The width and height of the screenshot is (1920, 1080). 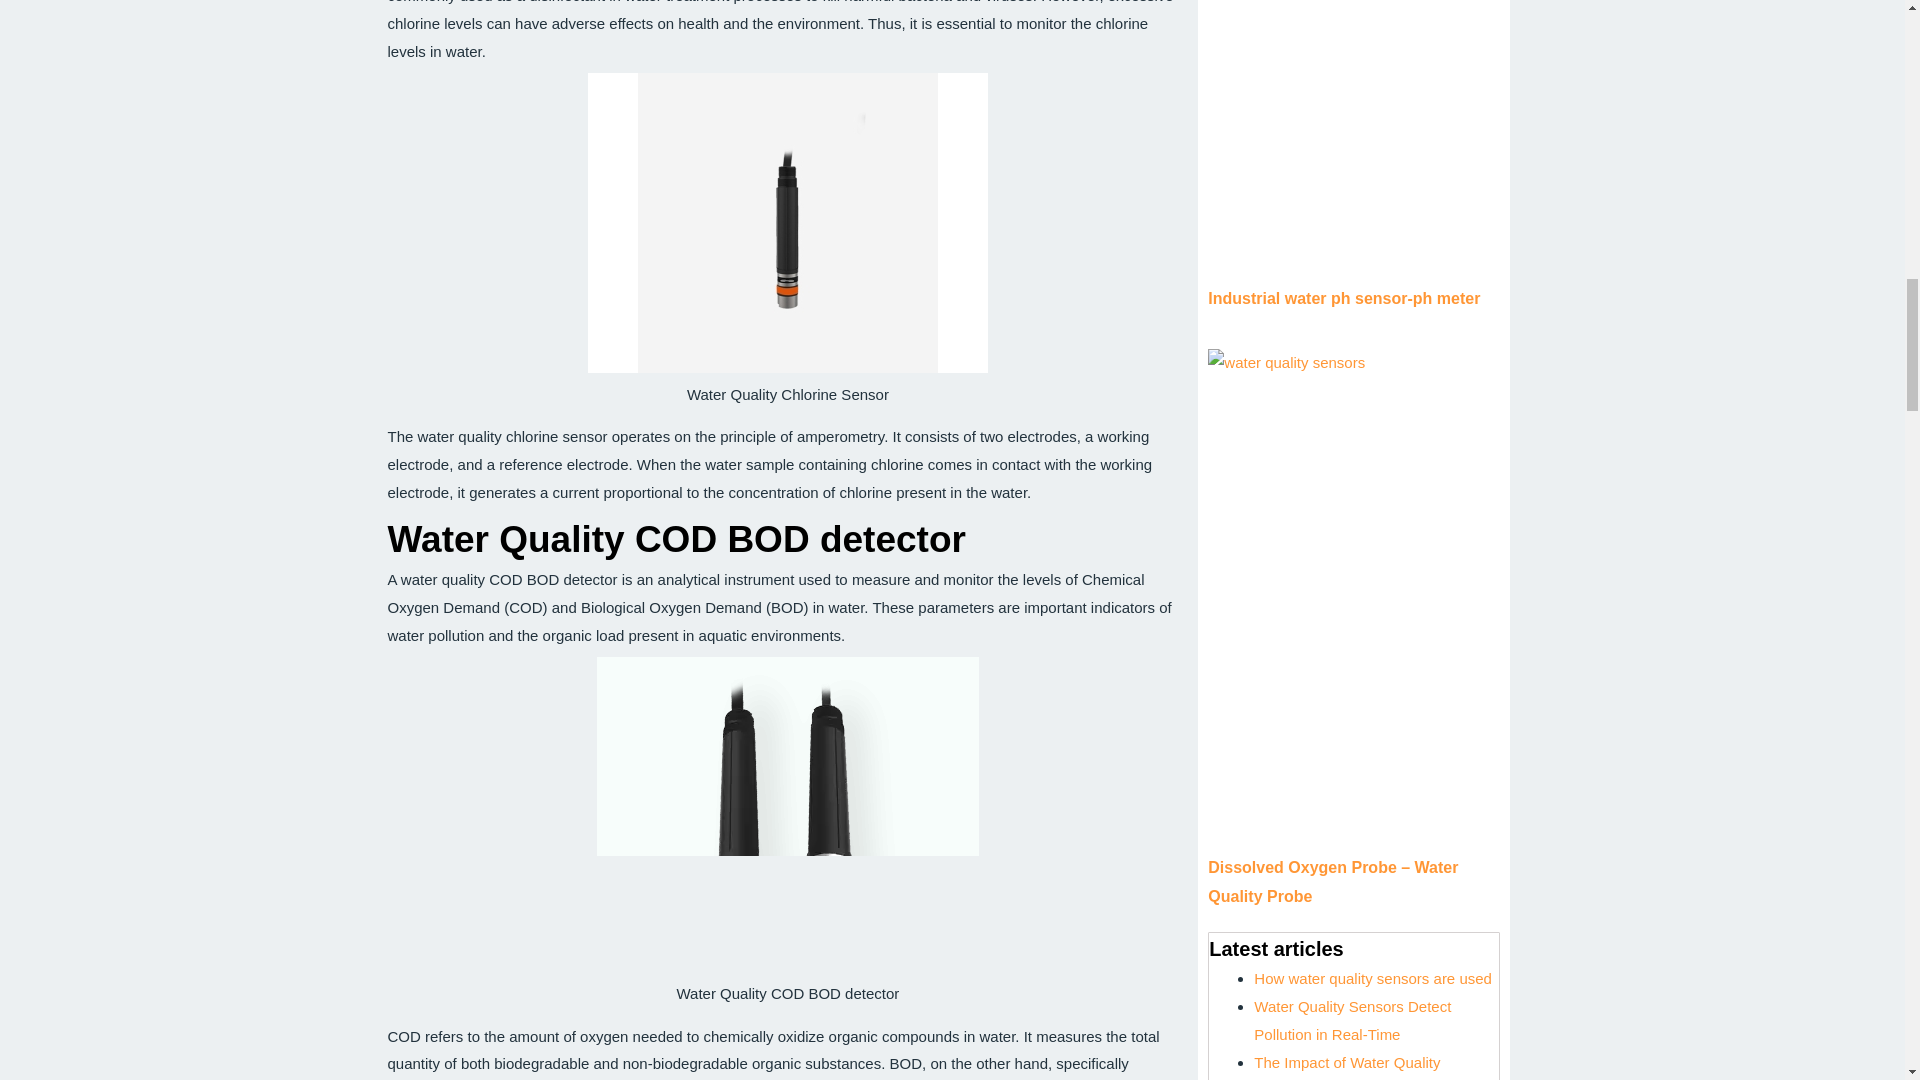 What do you see at coordinates (1352, 1020) in the screenshot?
I see `Water Quality Sensors Detect Pollution in Real-Time` at bounding box center [1352, 1020].